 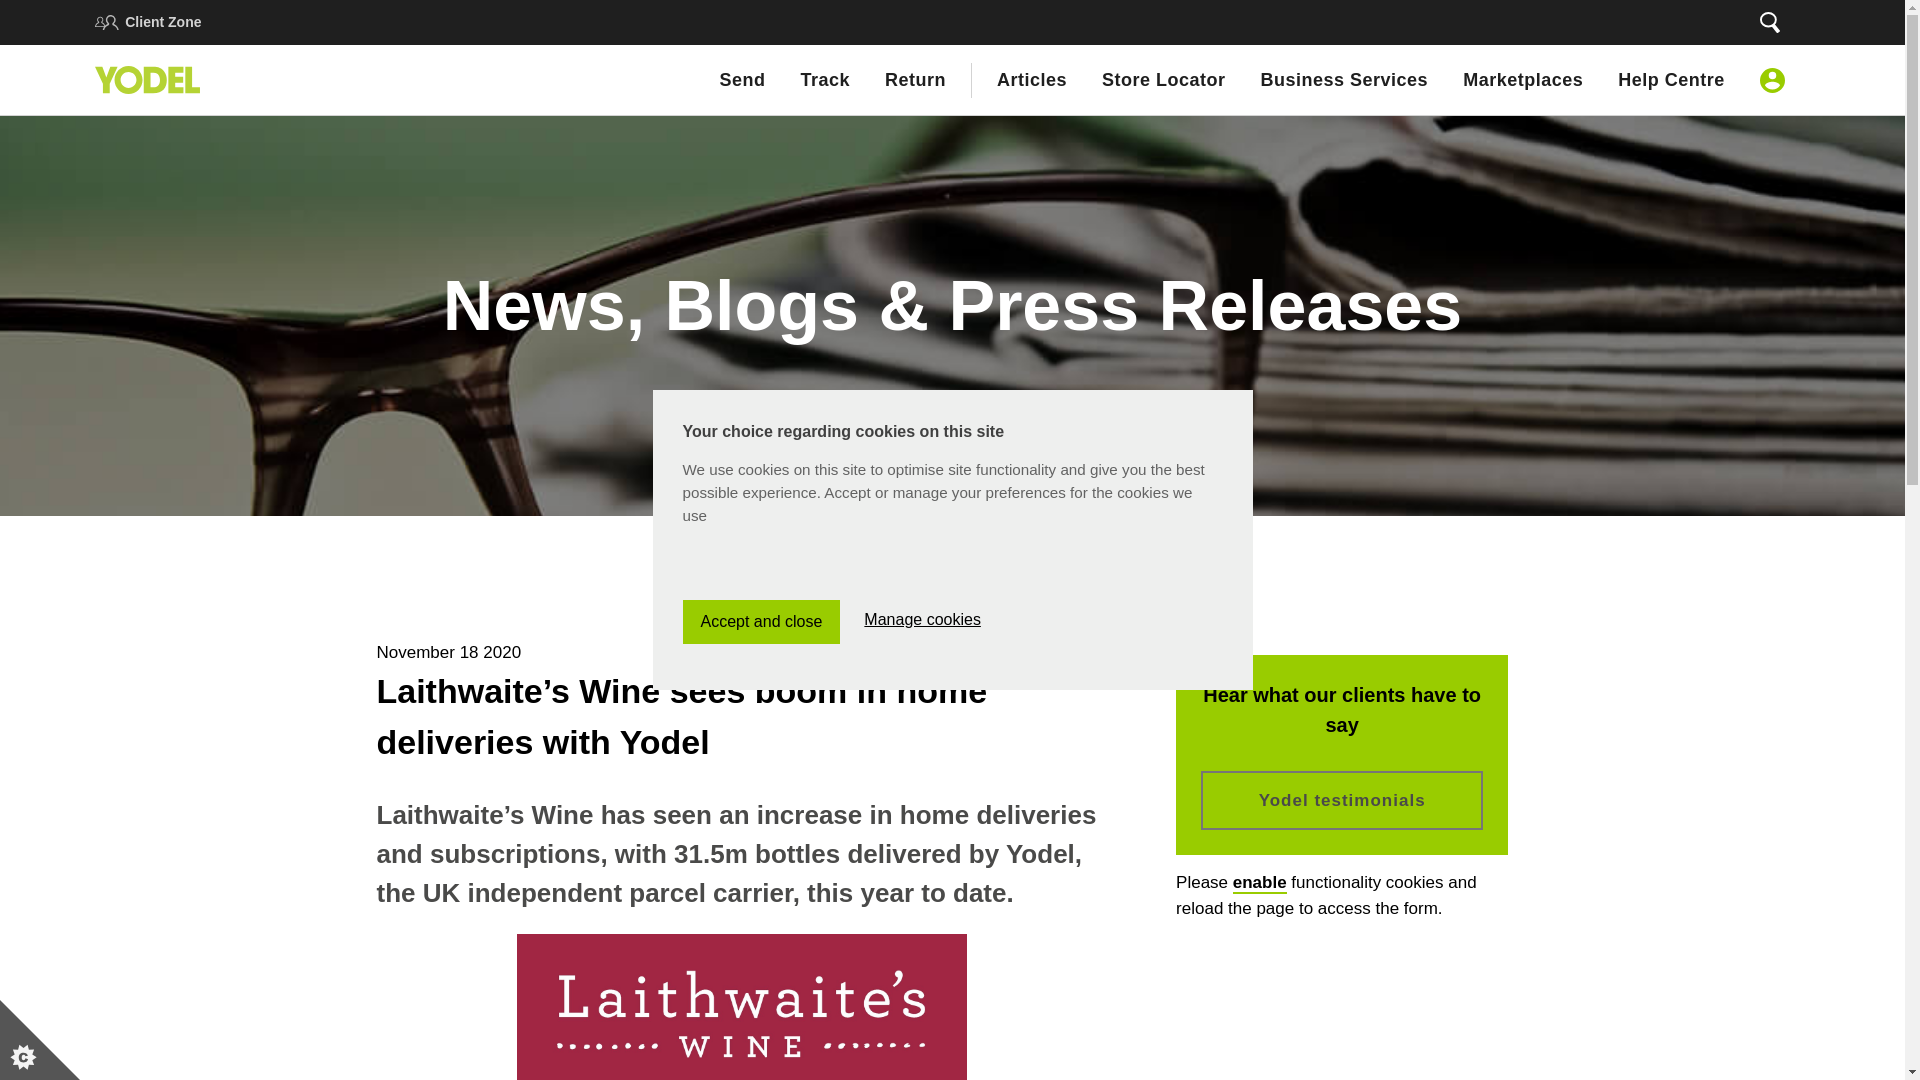 I want to click on Send, so click(x=741, y=79).